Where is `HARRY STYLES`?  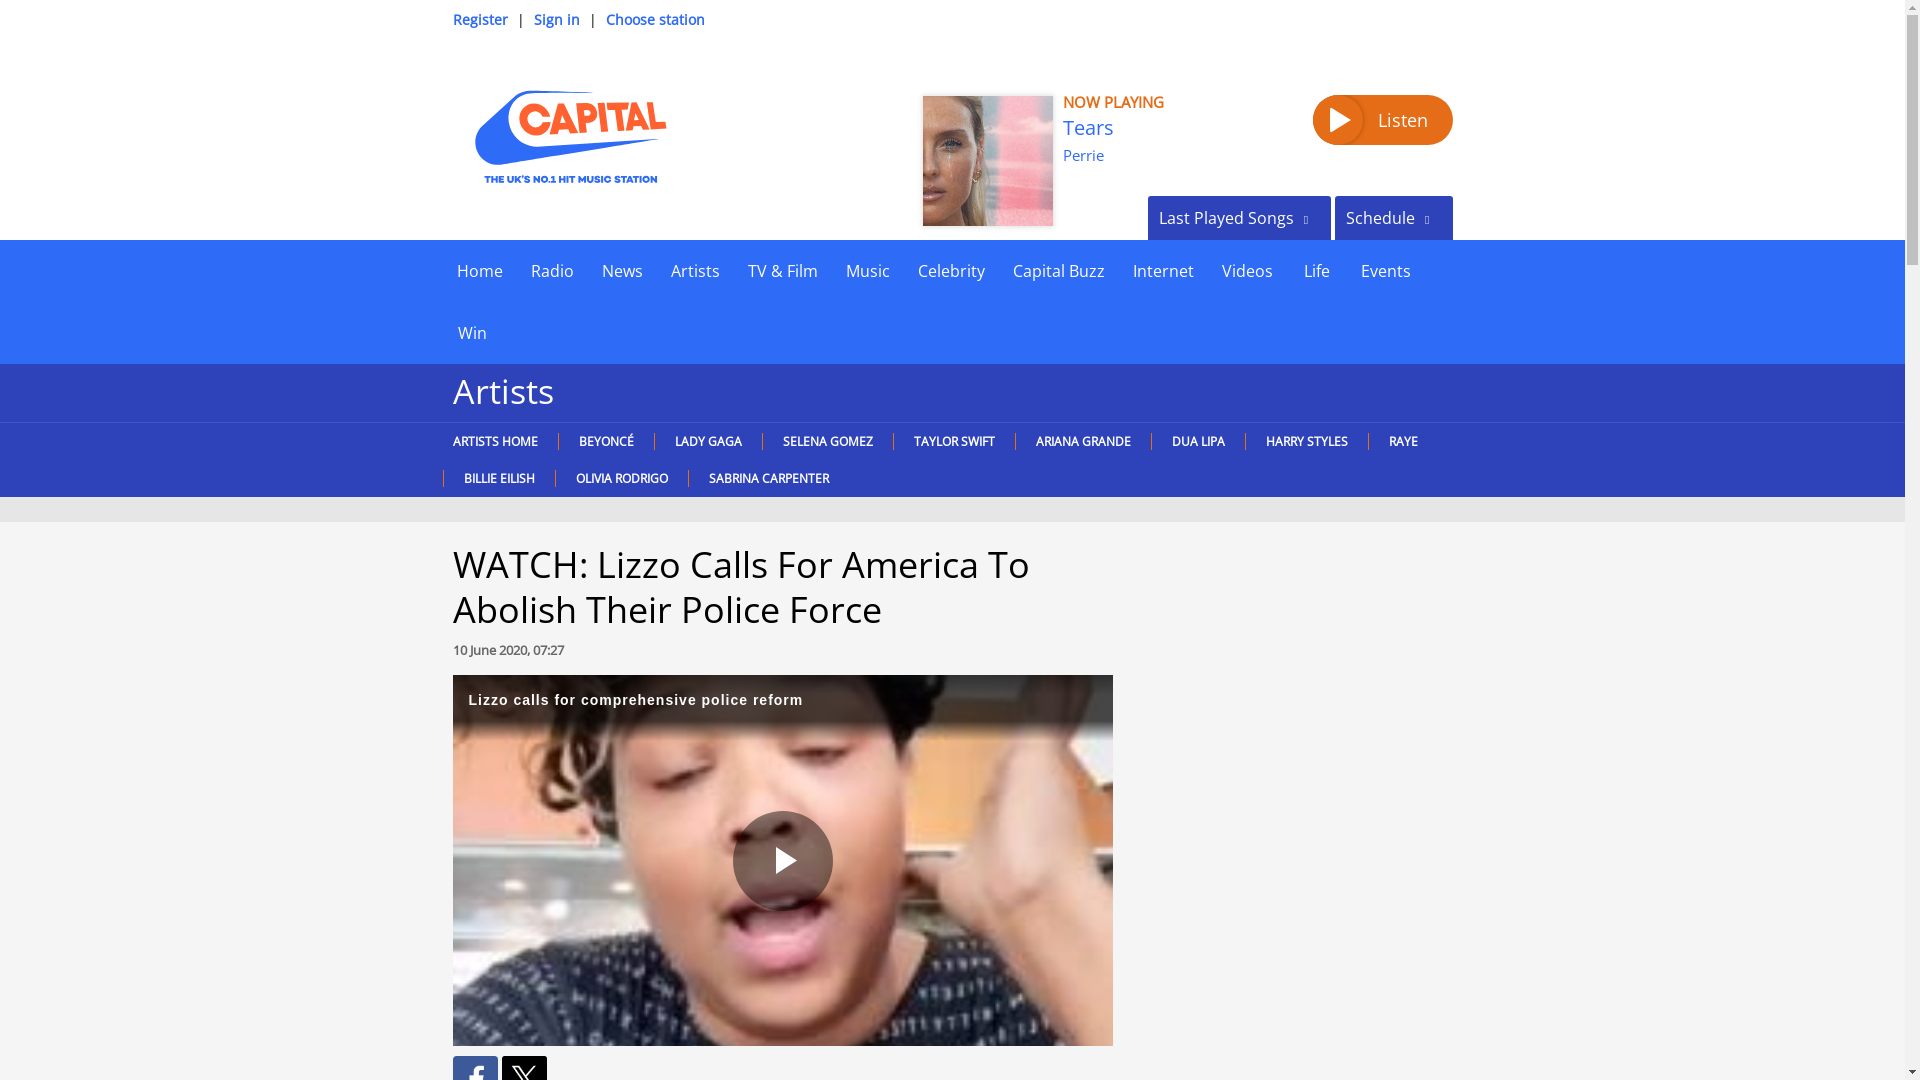 HARRY STYLES is located at coordinates (1306, 442).